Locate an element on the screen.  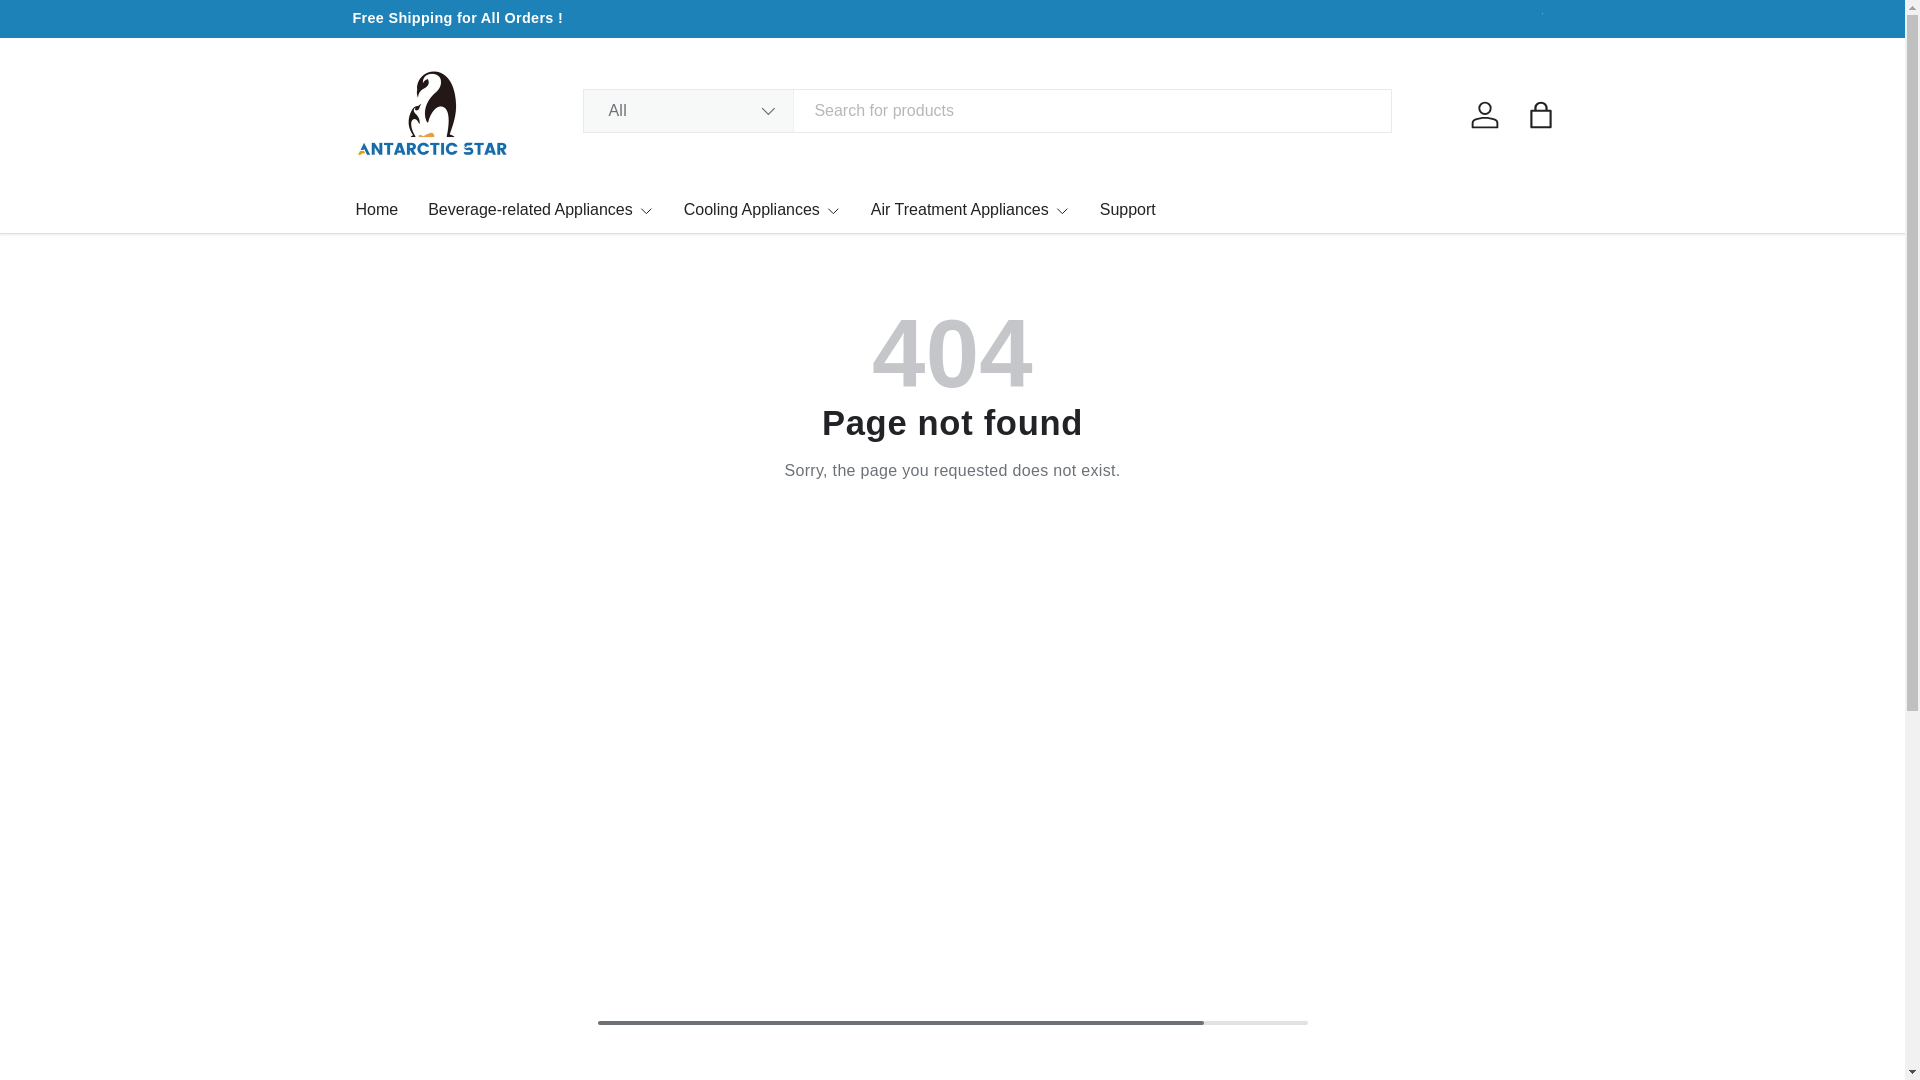
All is located at coordinates (688, 110).